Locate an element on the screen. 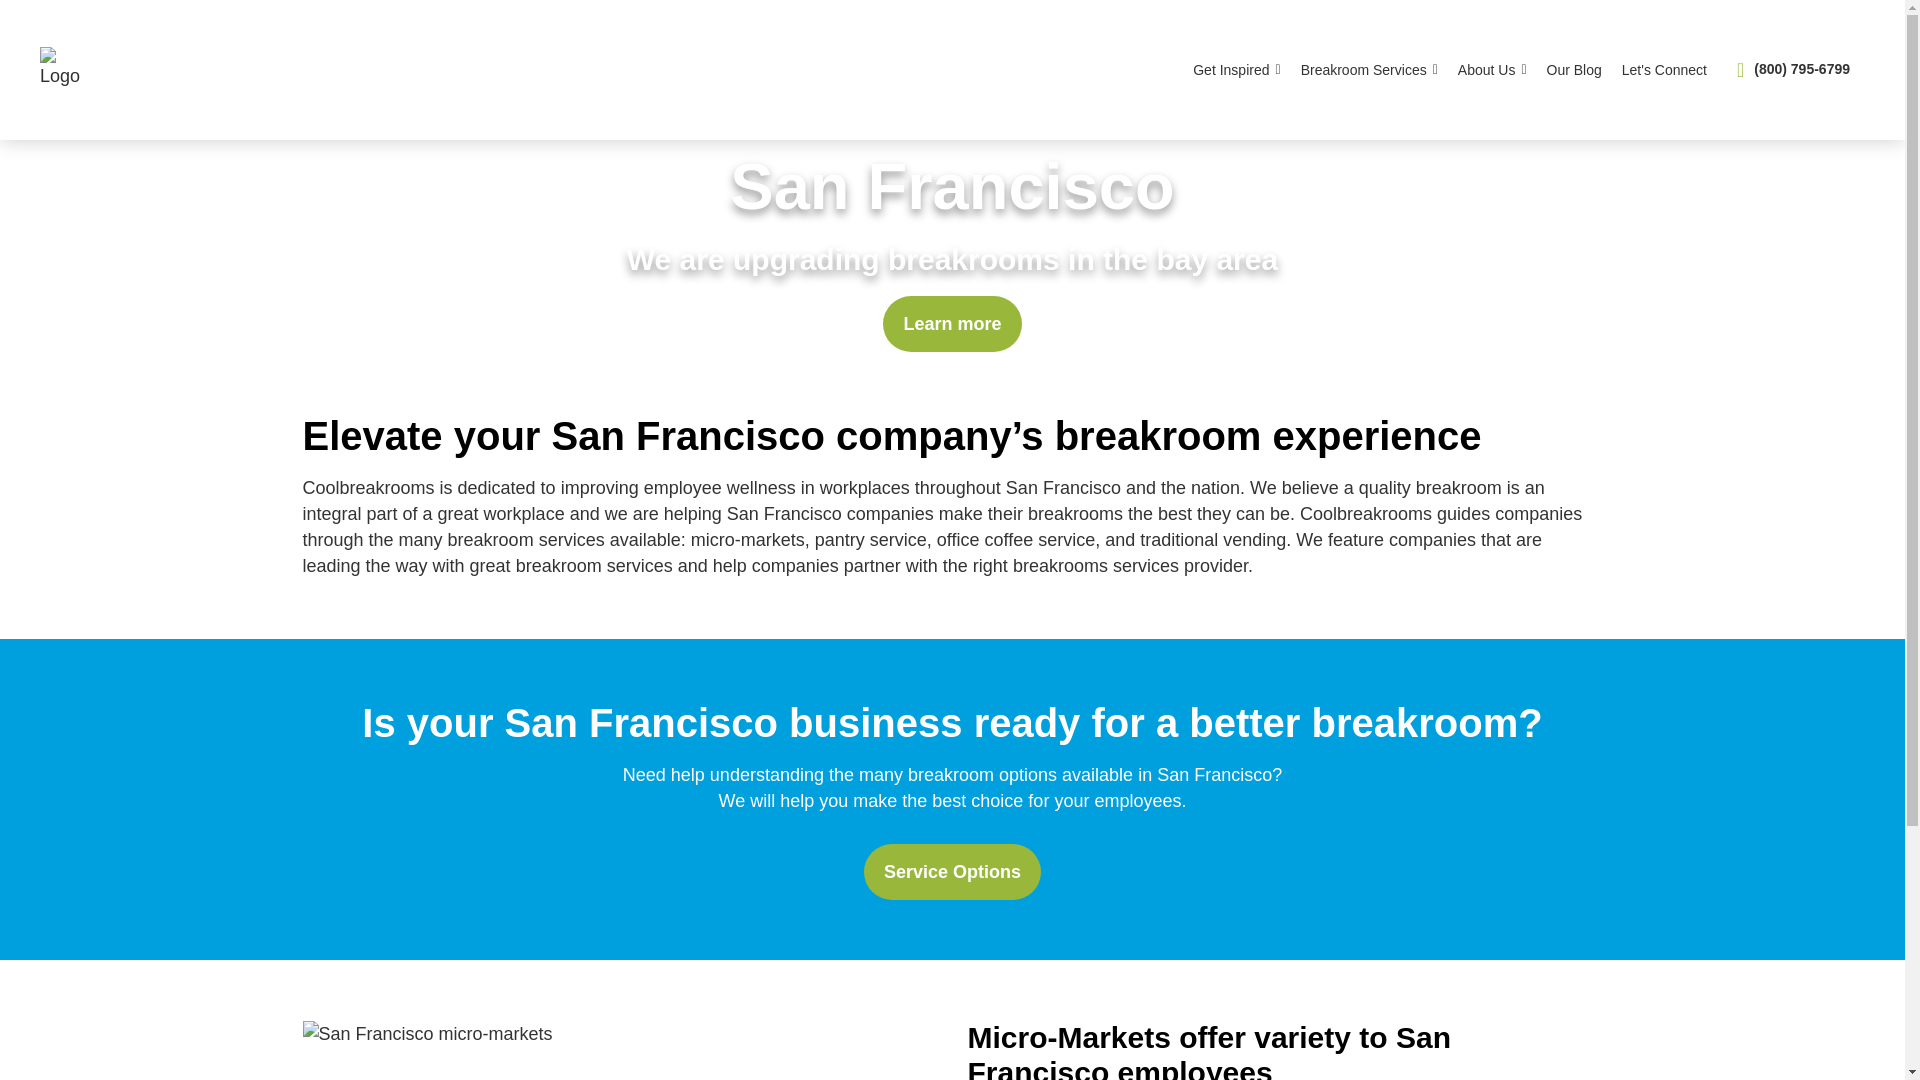 This screenshot has height=1080, width=1920. About Us is located at coordinates (1492, 69).